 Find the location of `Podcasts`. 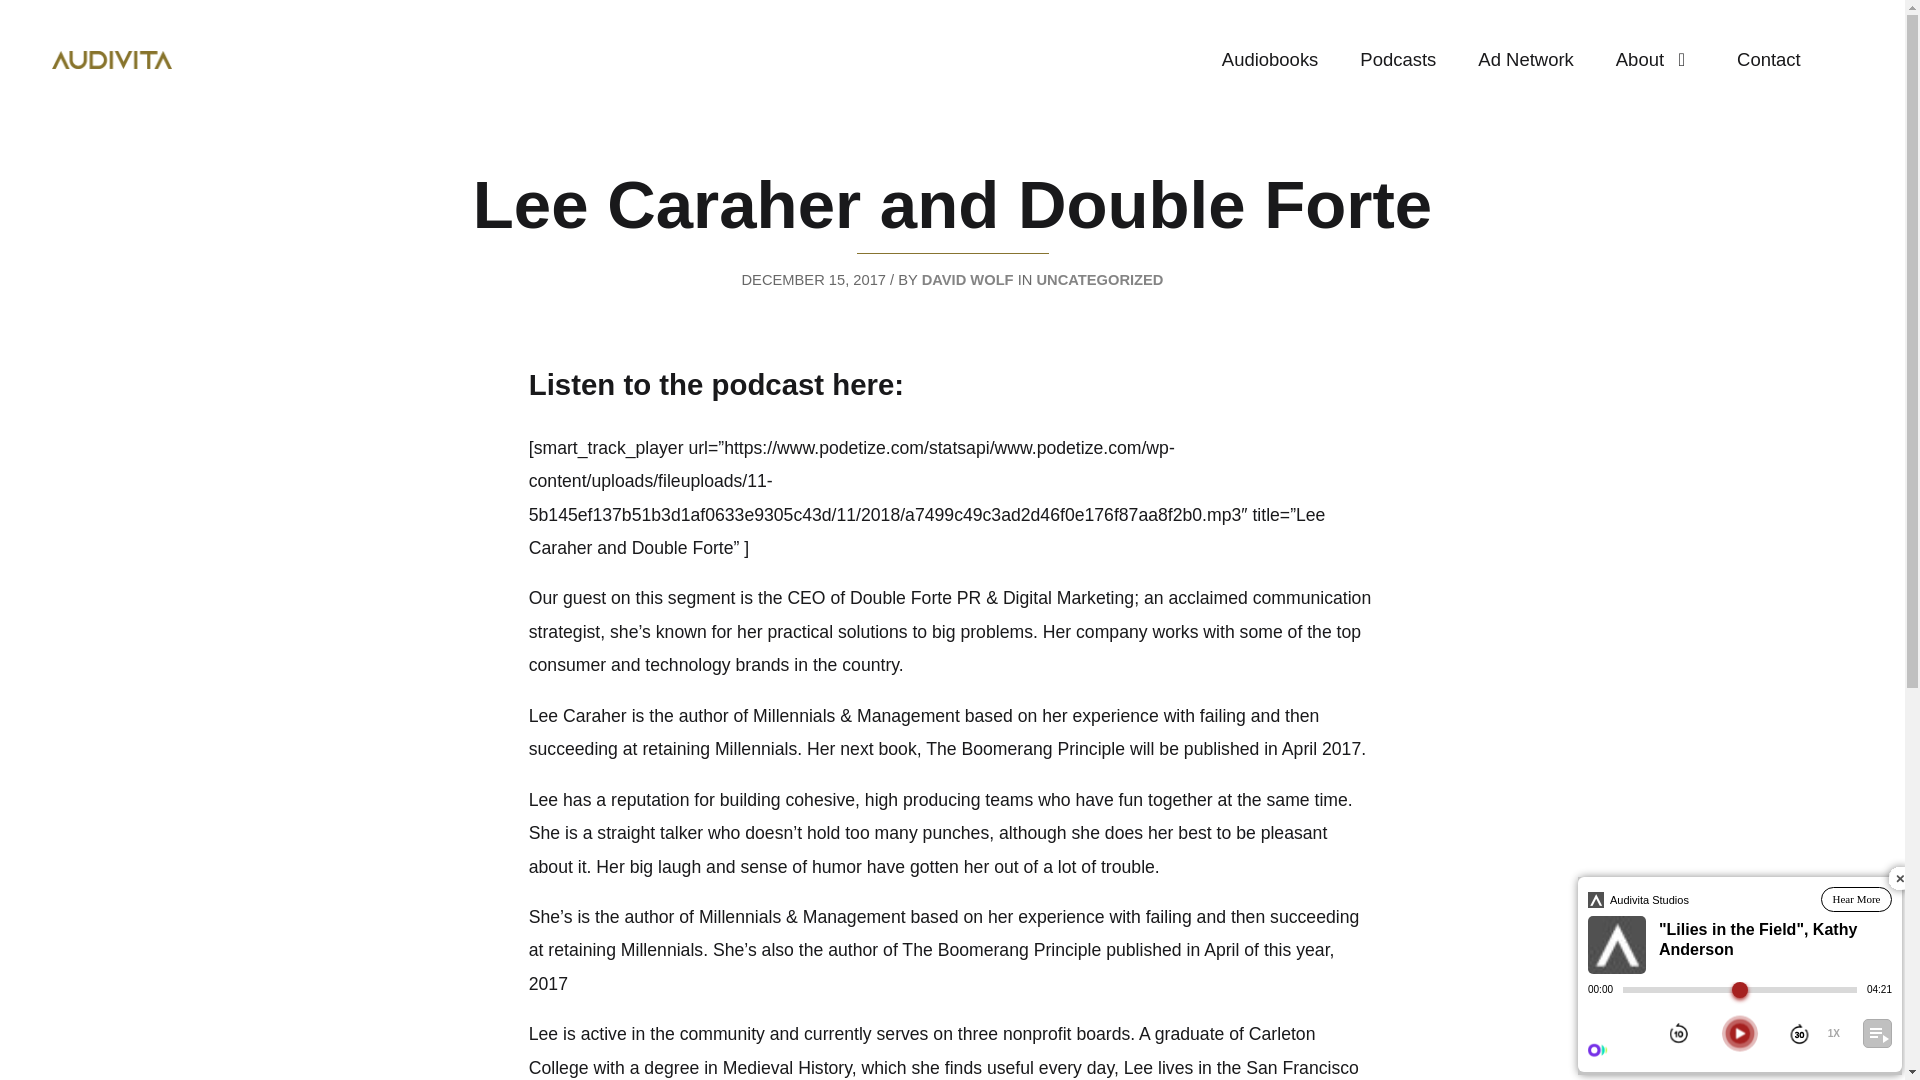

Podcasts is located at coordinates (1398, 59).